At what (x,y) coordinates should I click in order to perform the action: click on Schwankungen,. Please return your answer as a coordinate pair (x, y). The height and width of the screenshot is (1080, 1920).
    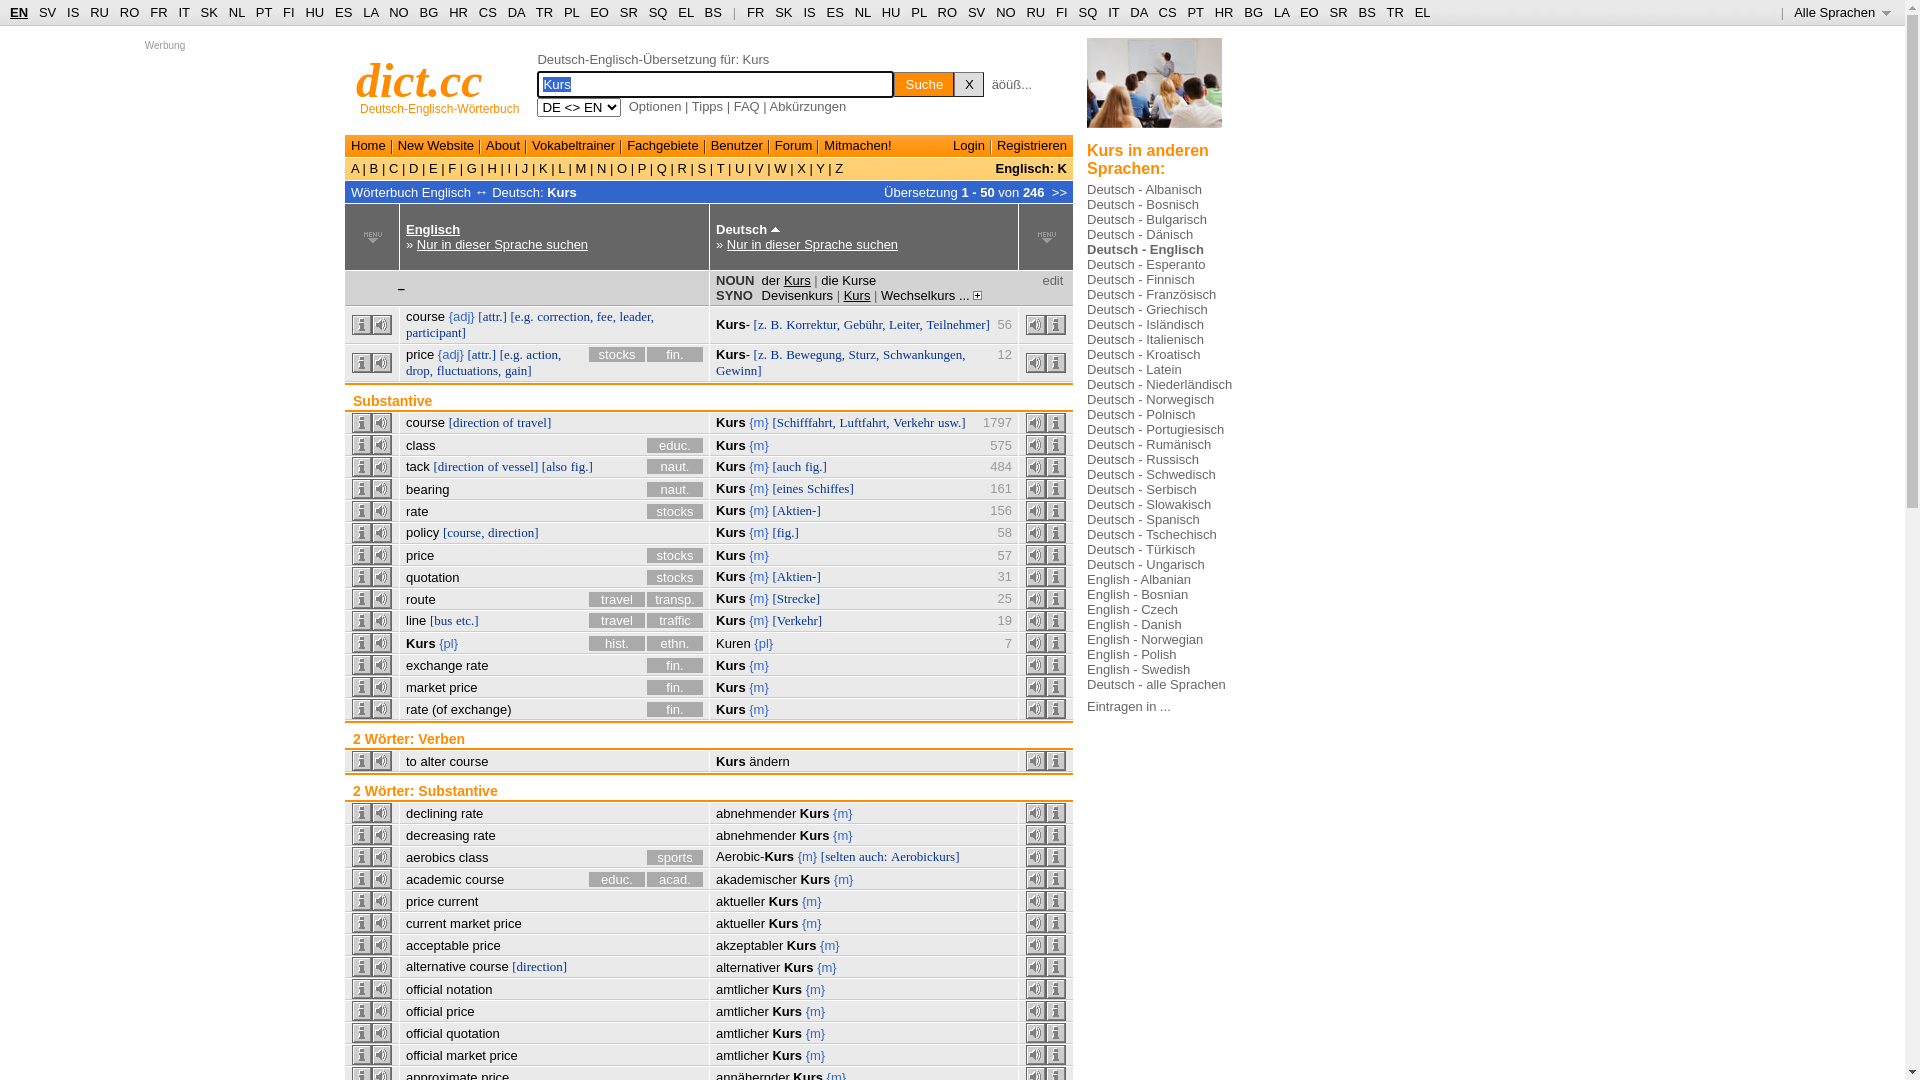
    Looking at the image, I should click on (924, 354).